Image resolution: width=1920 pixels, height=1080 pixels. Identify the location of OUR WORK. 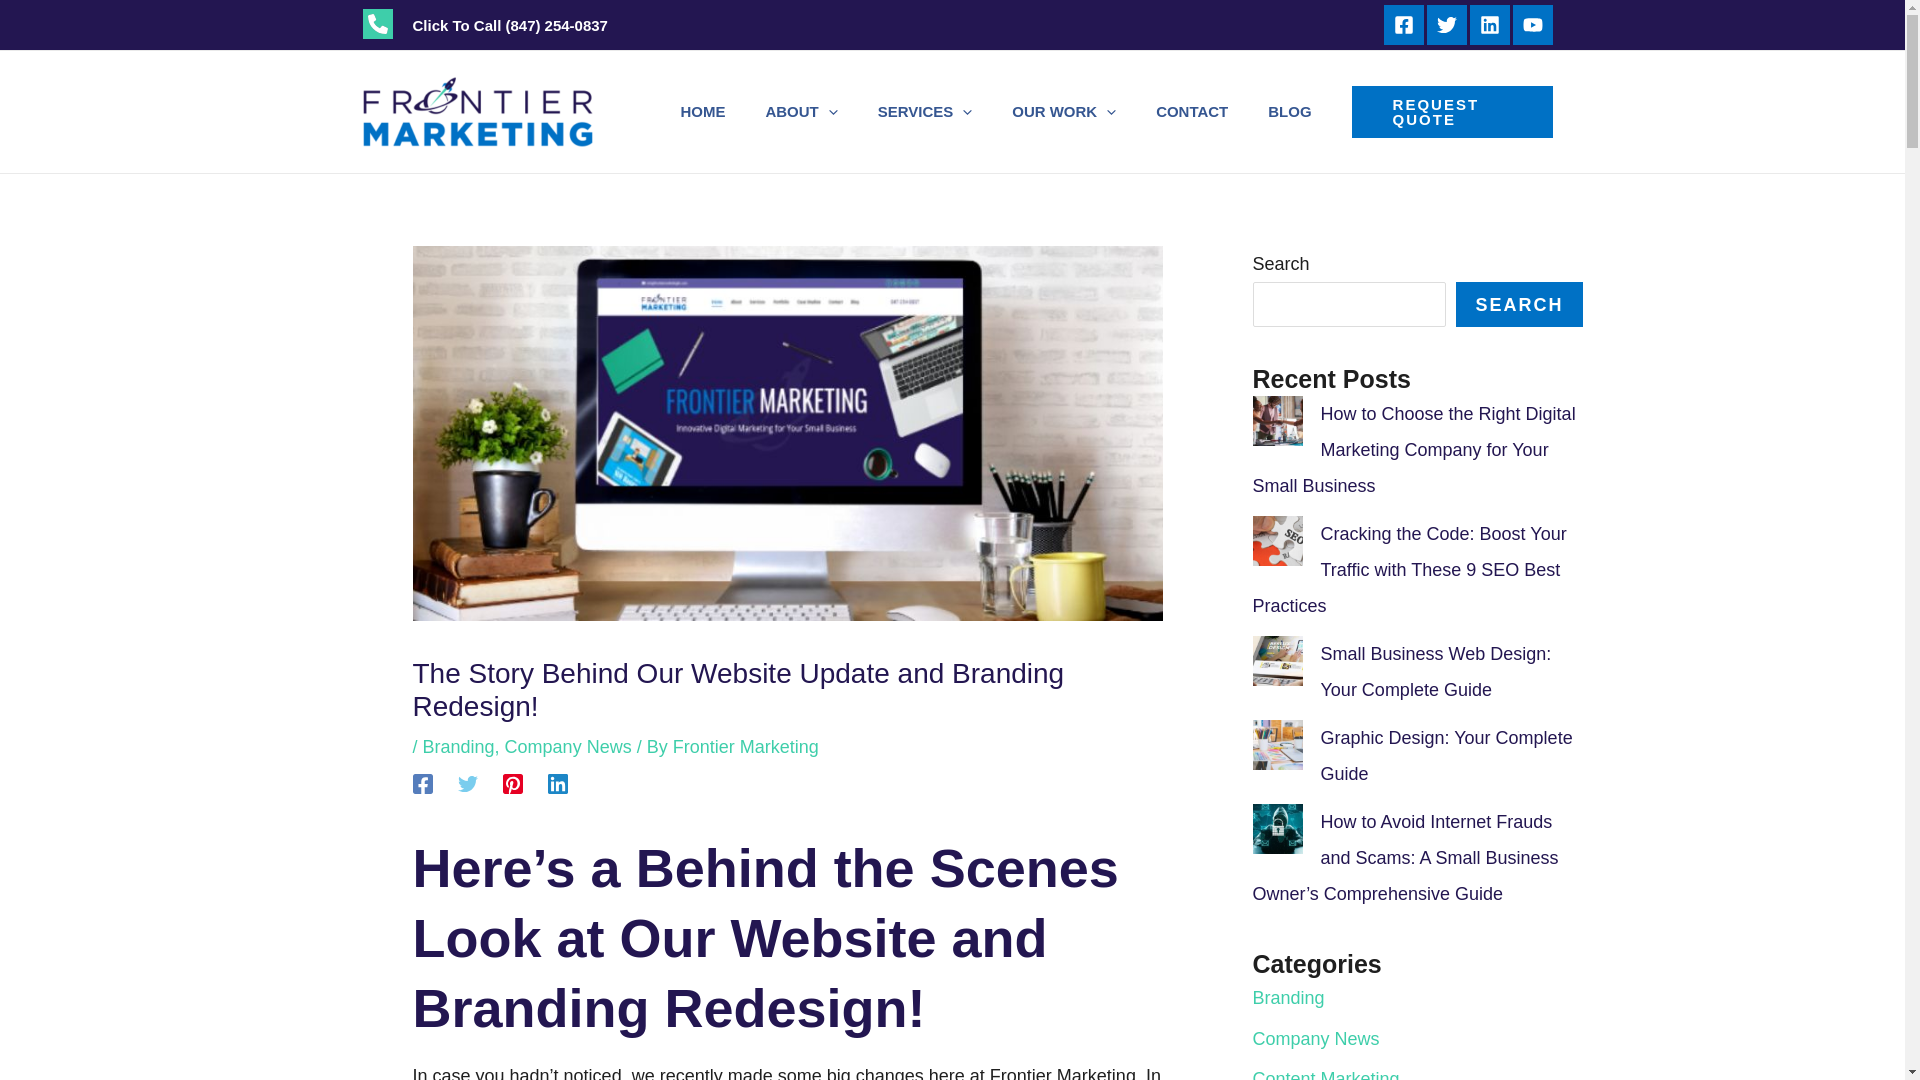
(1064, 112).